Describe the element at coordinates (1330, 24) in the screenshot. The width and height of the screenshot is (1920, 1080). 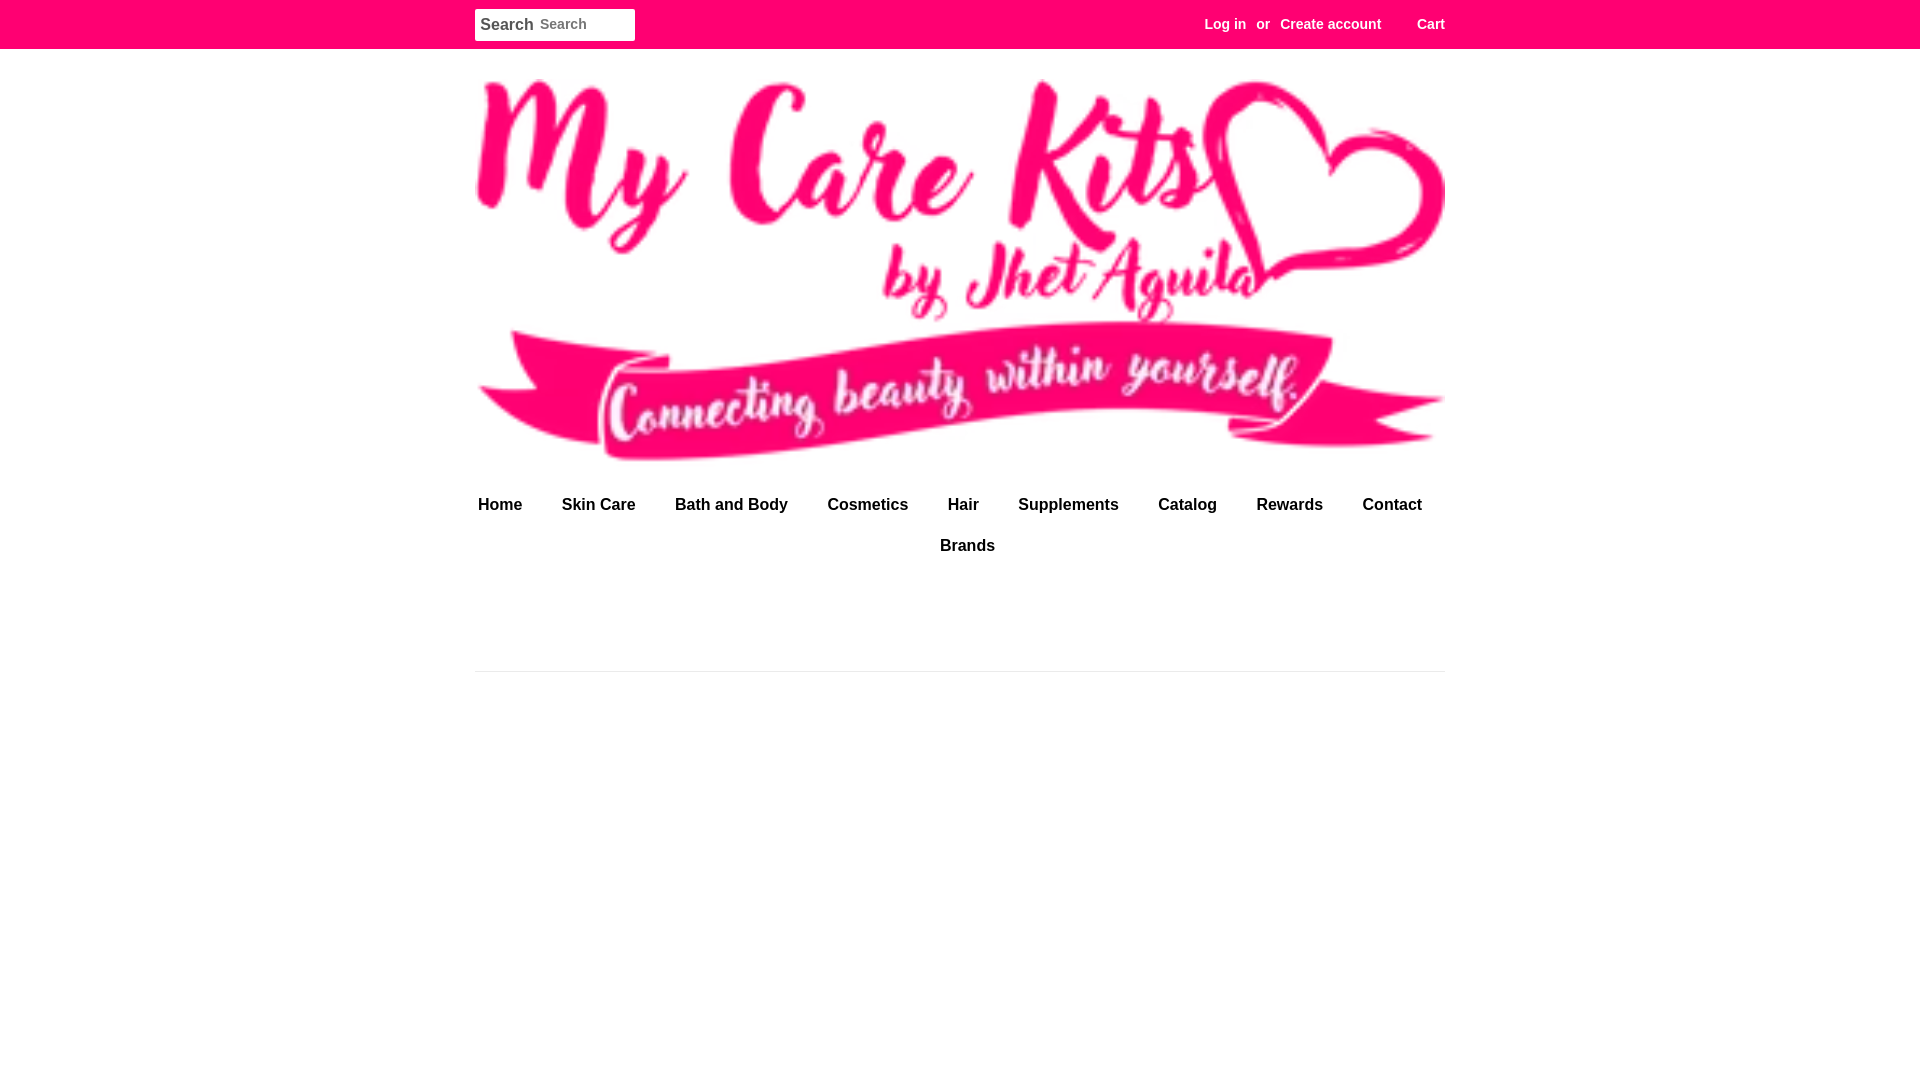
I see `Create account` at that location.